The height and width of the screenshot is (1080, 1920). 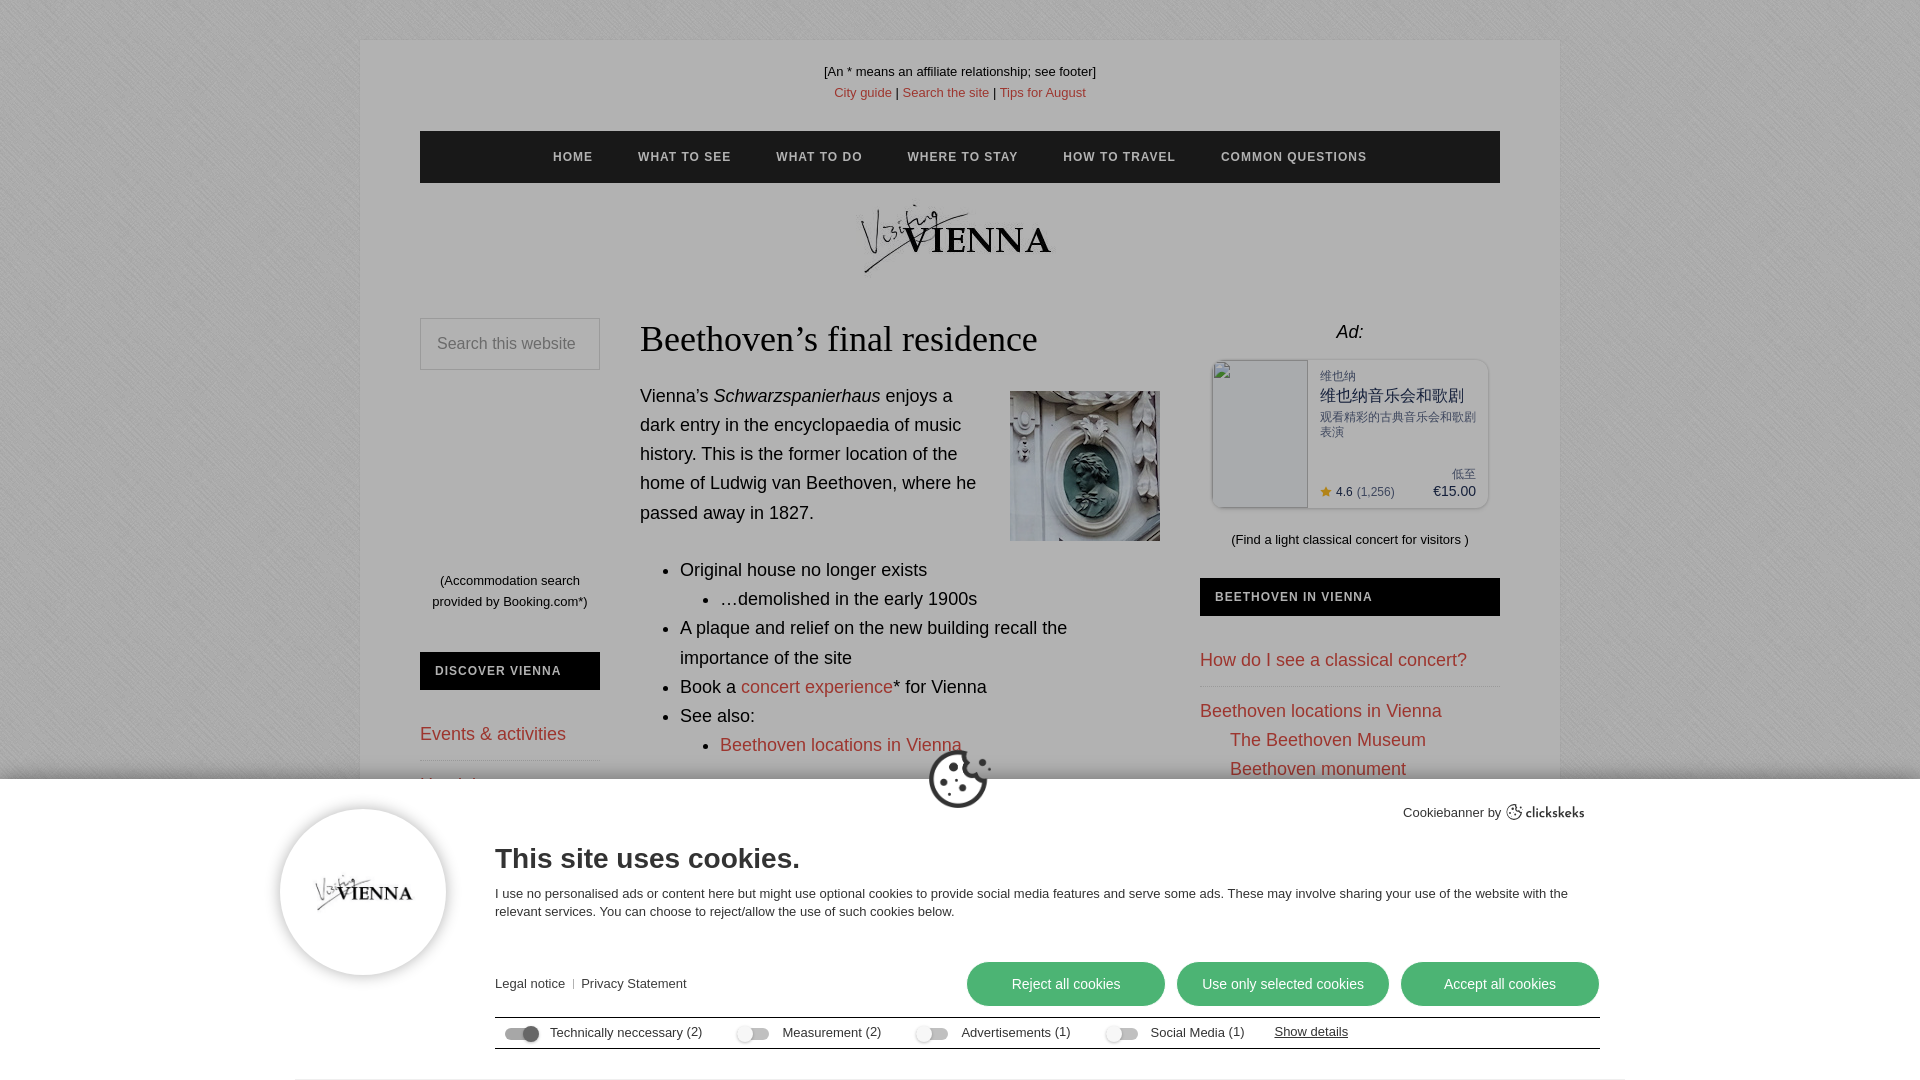 I want to click on Sightseeing in Vienna, so click(x=506, y=834).